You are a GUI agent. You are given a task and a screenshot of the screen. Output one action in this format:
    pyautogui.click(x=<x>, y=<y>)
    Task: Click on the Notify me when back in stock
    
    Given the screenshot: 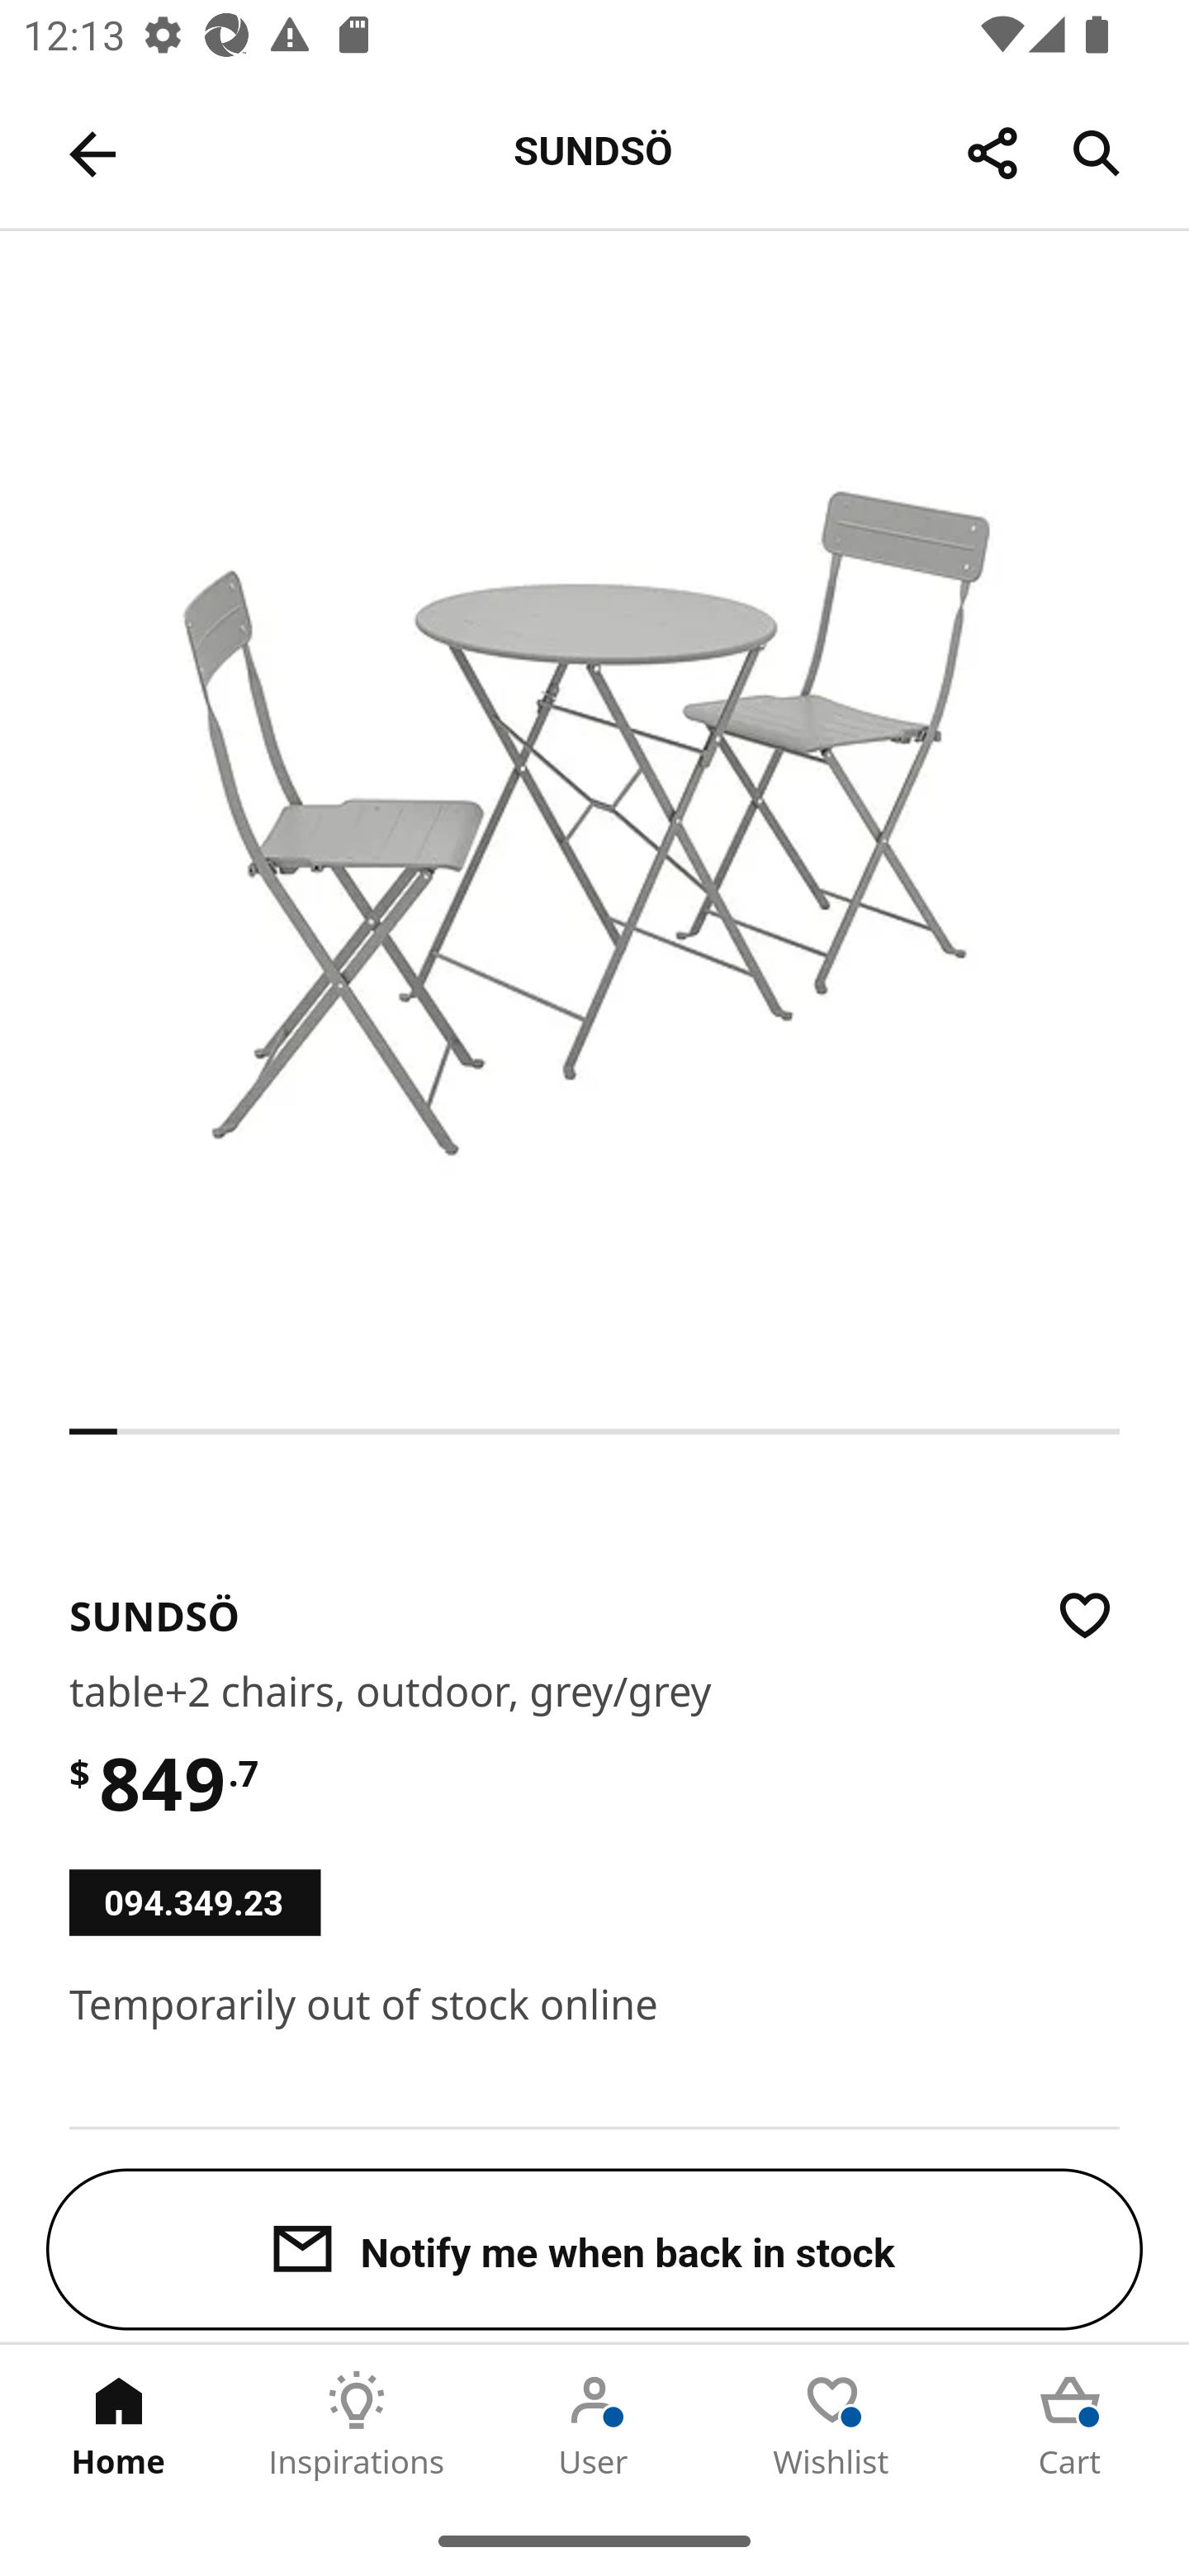 What is the action you would take?
    pyautogui.click(x=594, y=2250)
    